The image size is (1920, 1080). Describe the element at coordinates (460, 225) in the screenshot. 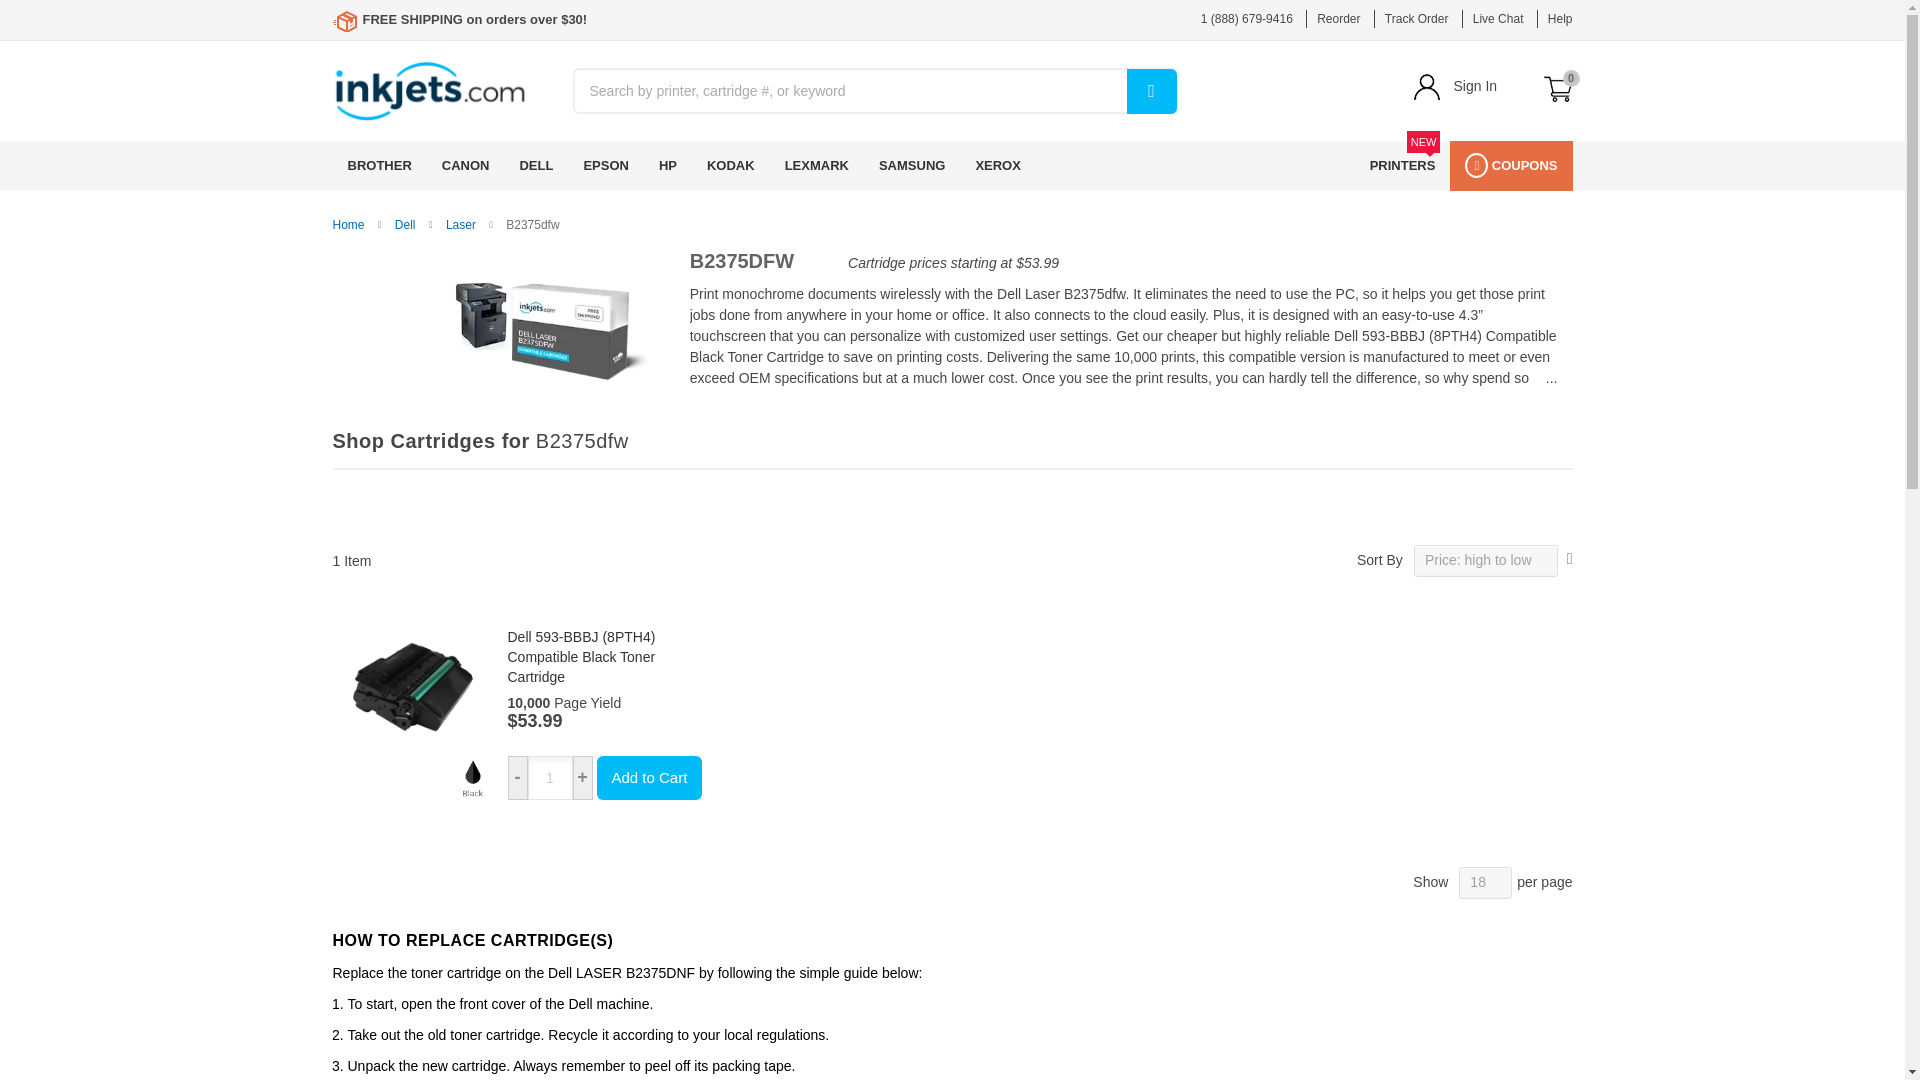

I see `Laser` at that location.